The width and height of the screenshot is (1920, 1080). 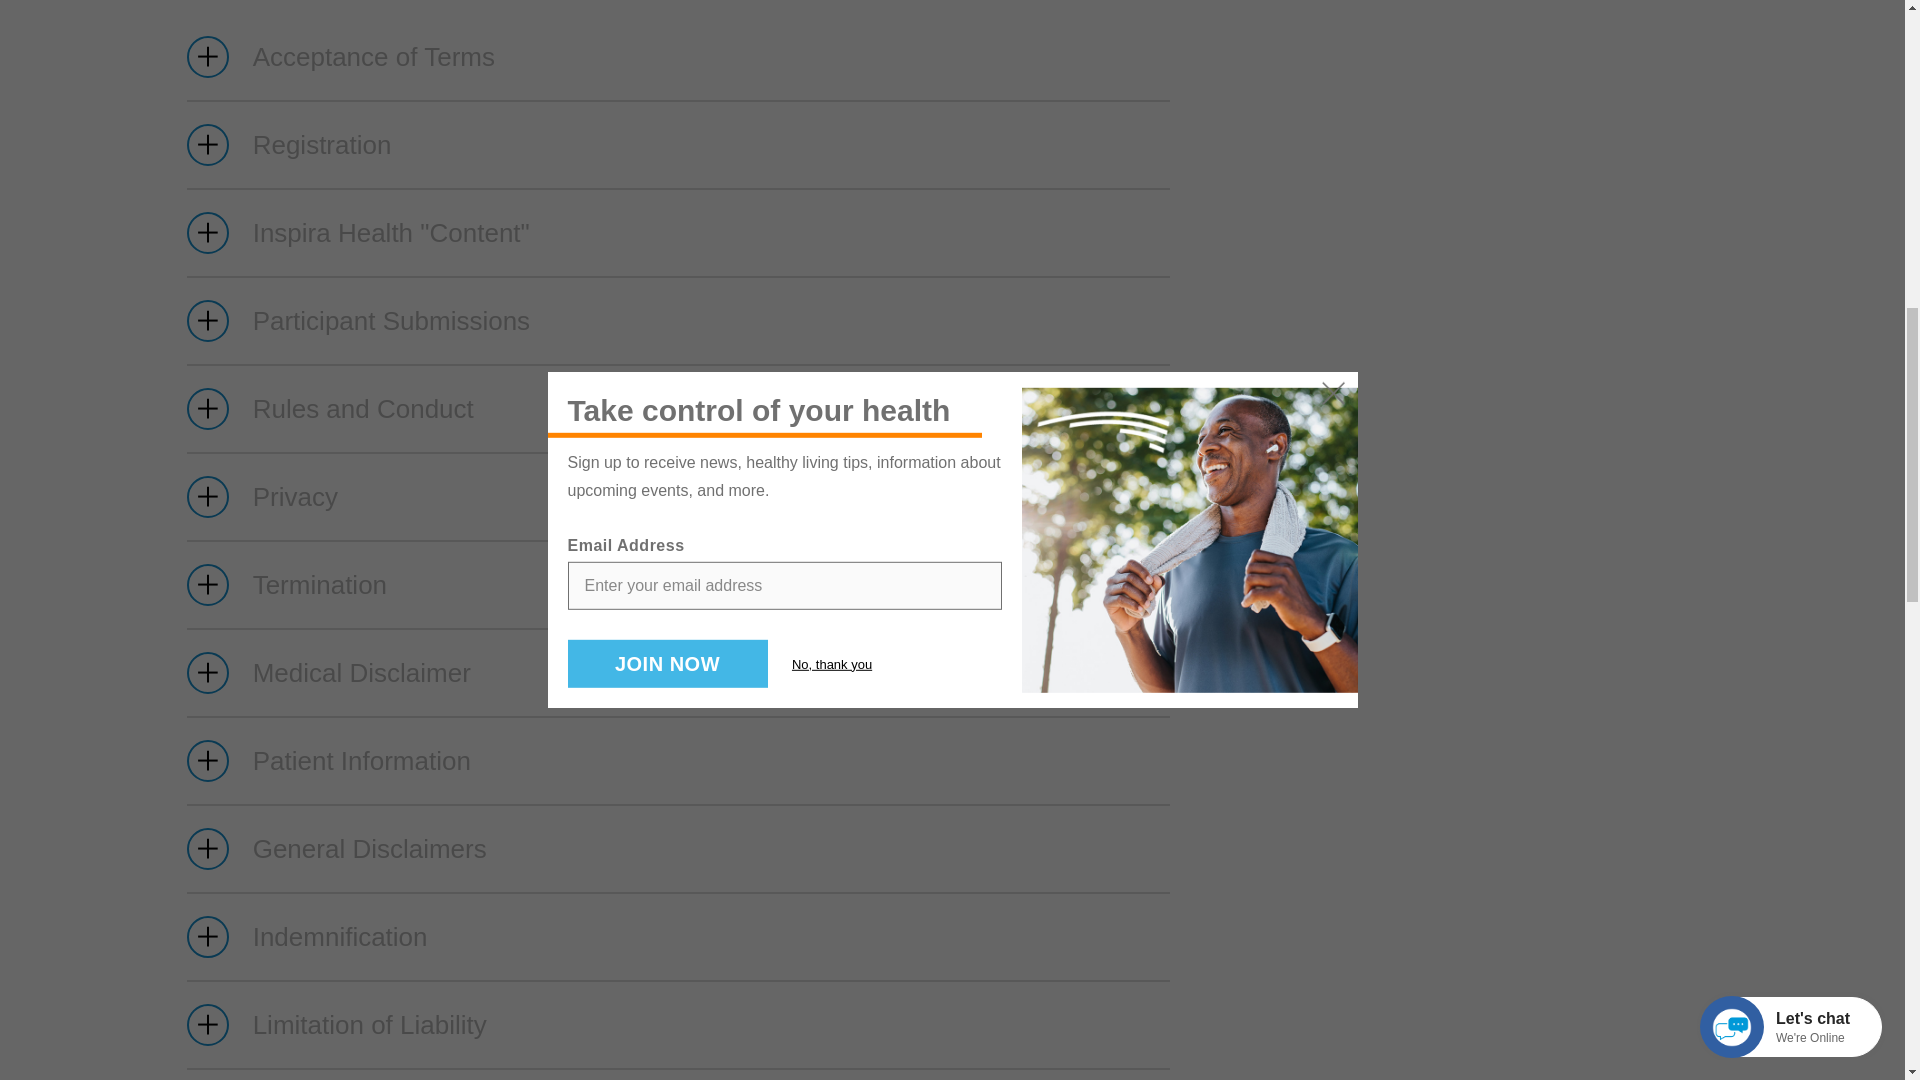 I want to click on Open accordion content, so click(x=678, y=496).